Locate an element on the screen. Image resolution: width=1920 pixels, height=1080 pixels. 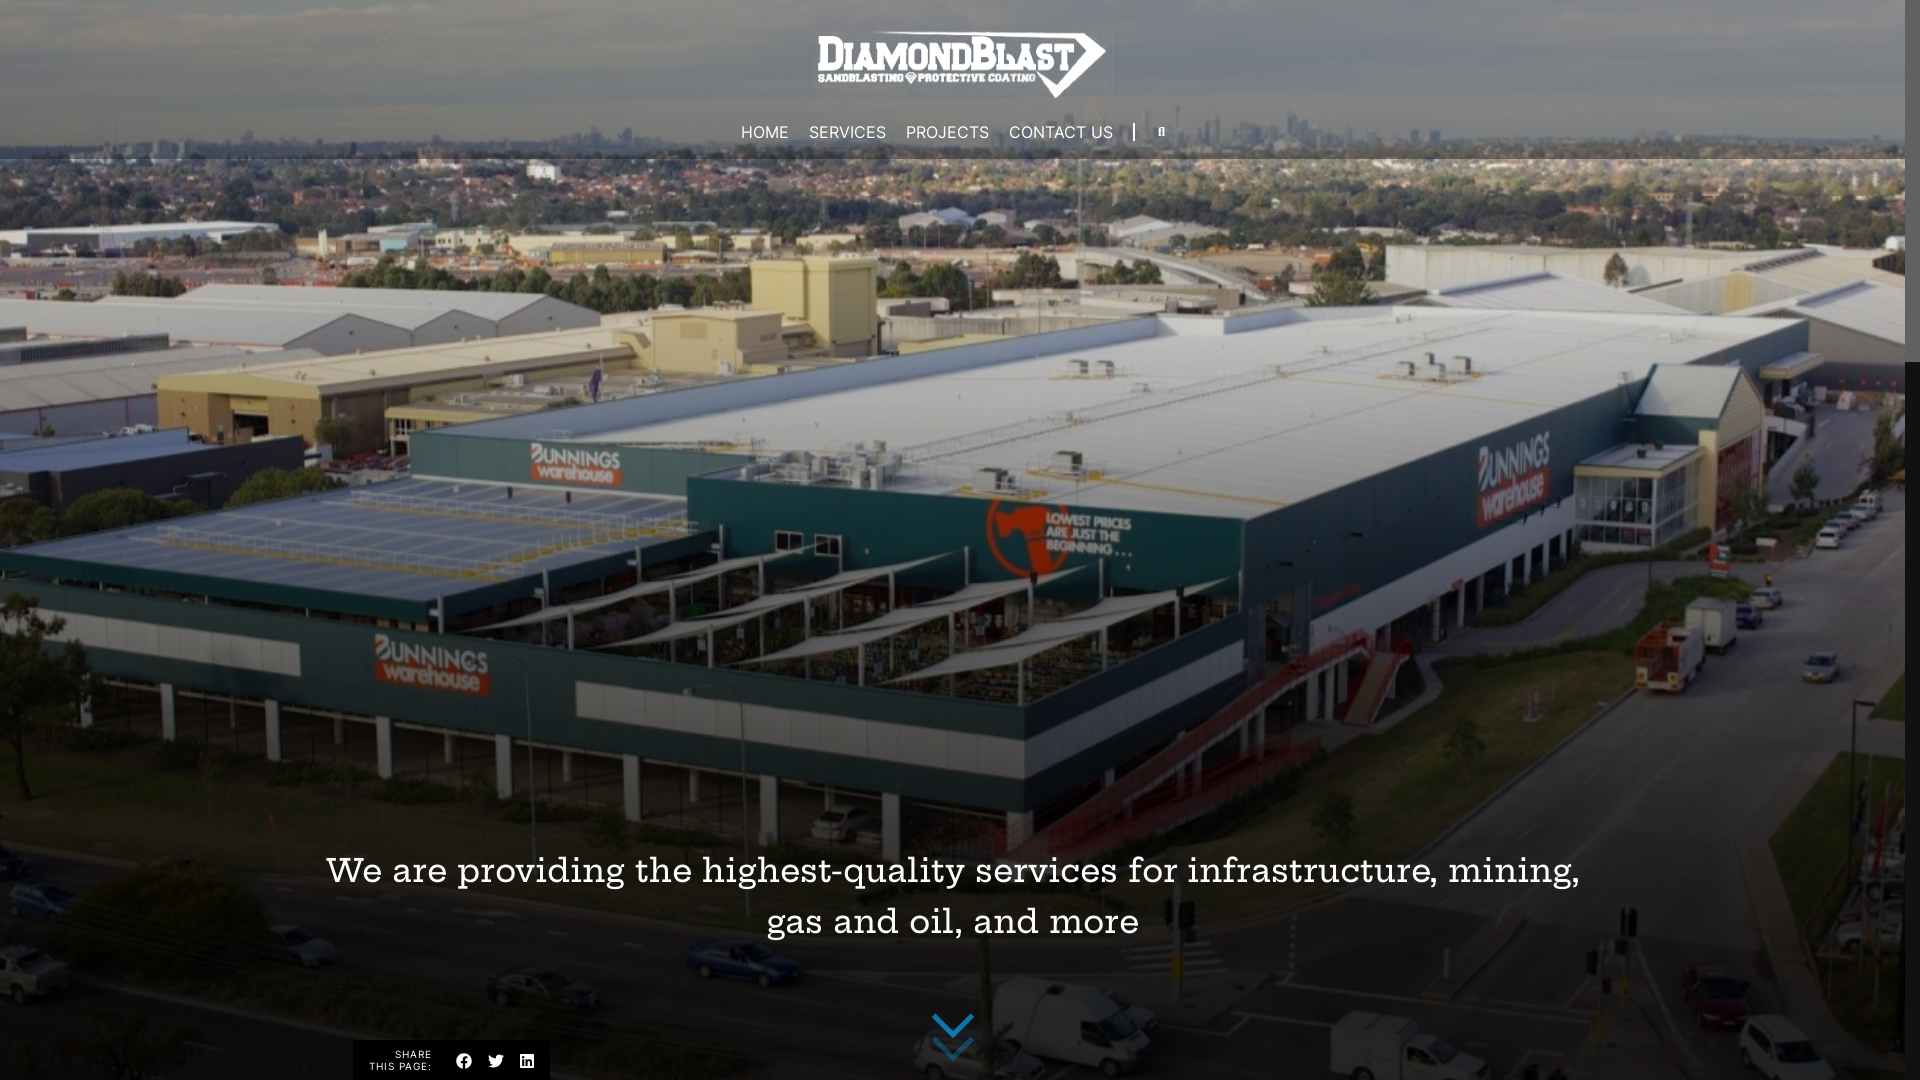
SERVICES is located at coordinates (846, 132).